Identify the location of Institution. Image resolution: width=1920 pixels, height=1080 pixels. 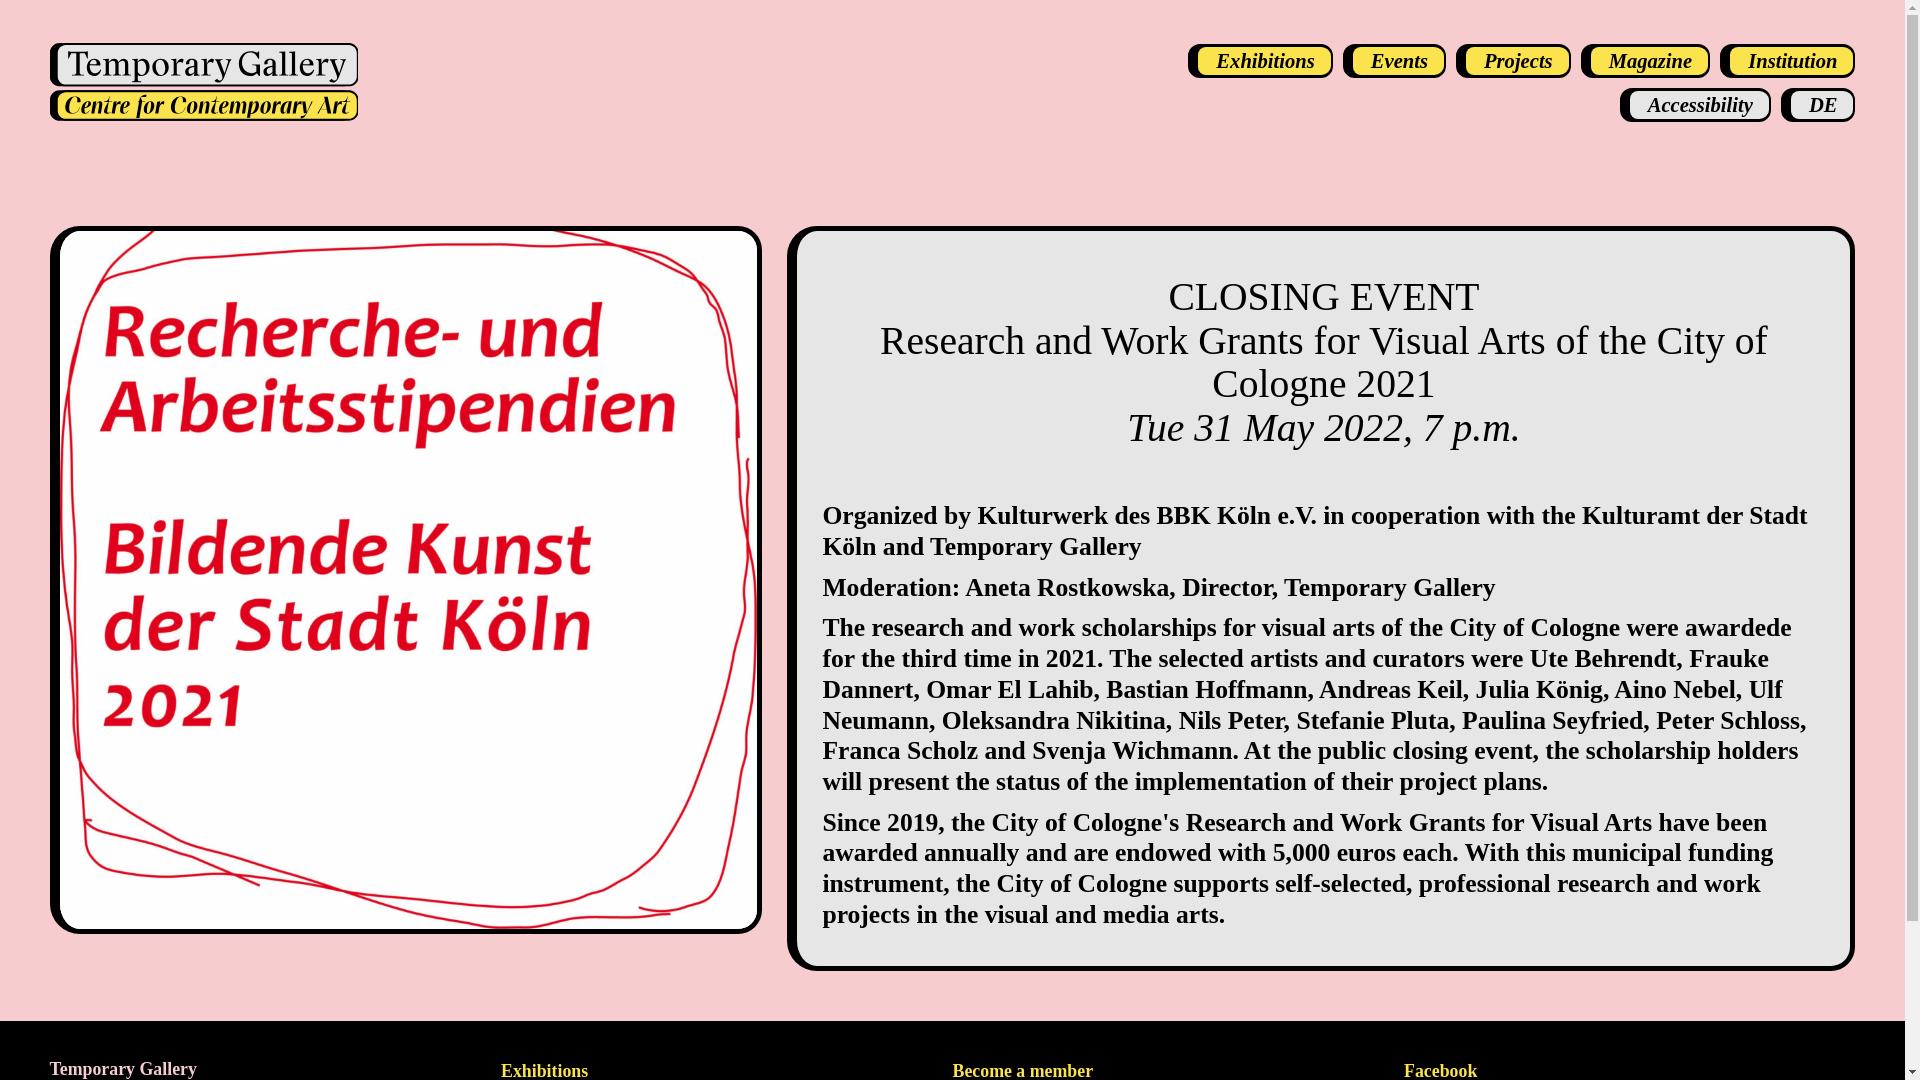
(1787, 60).